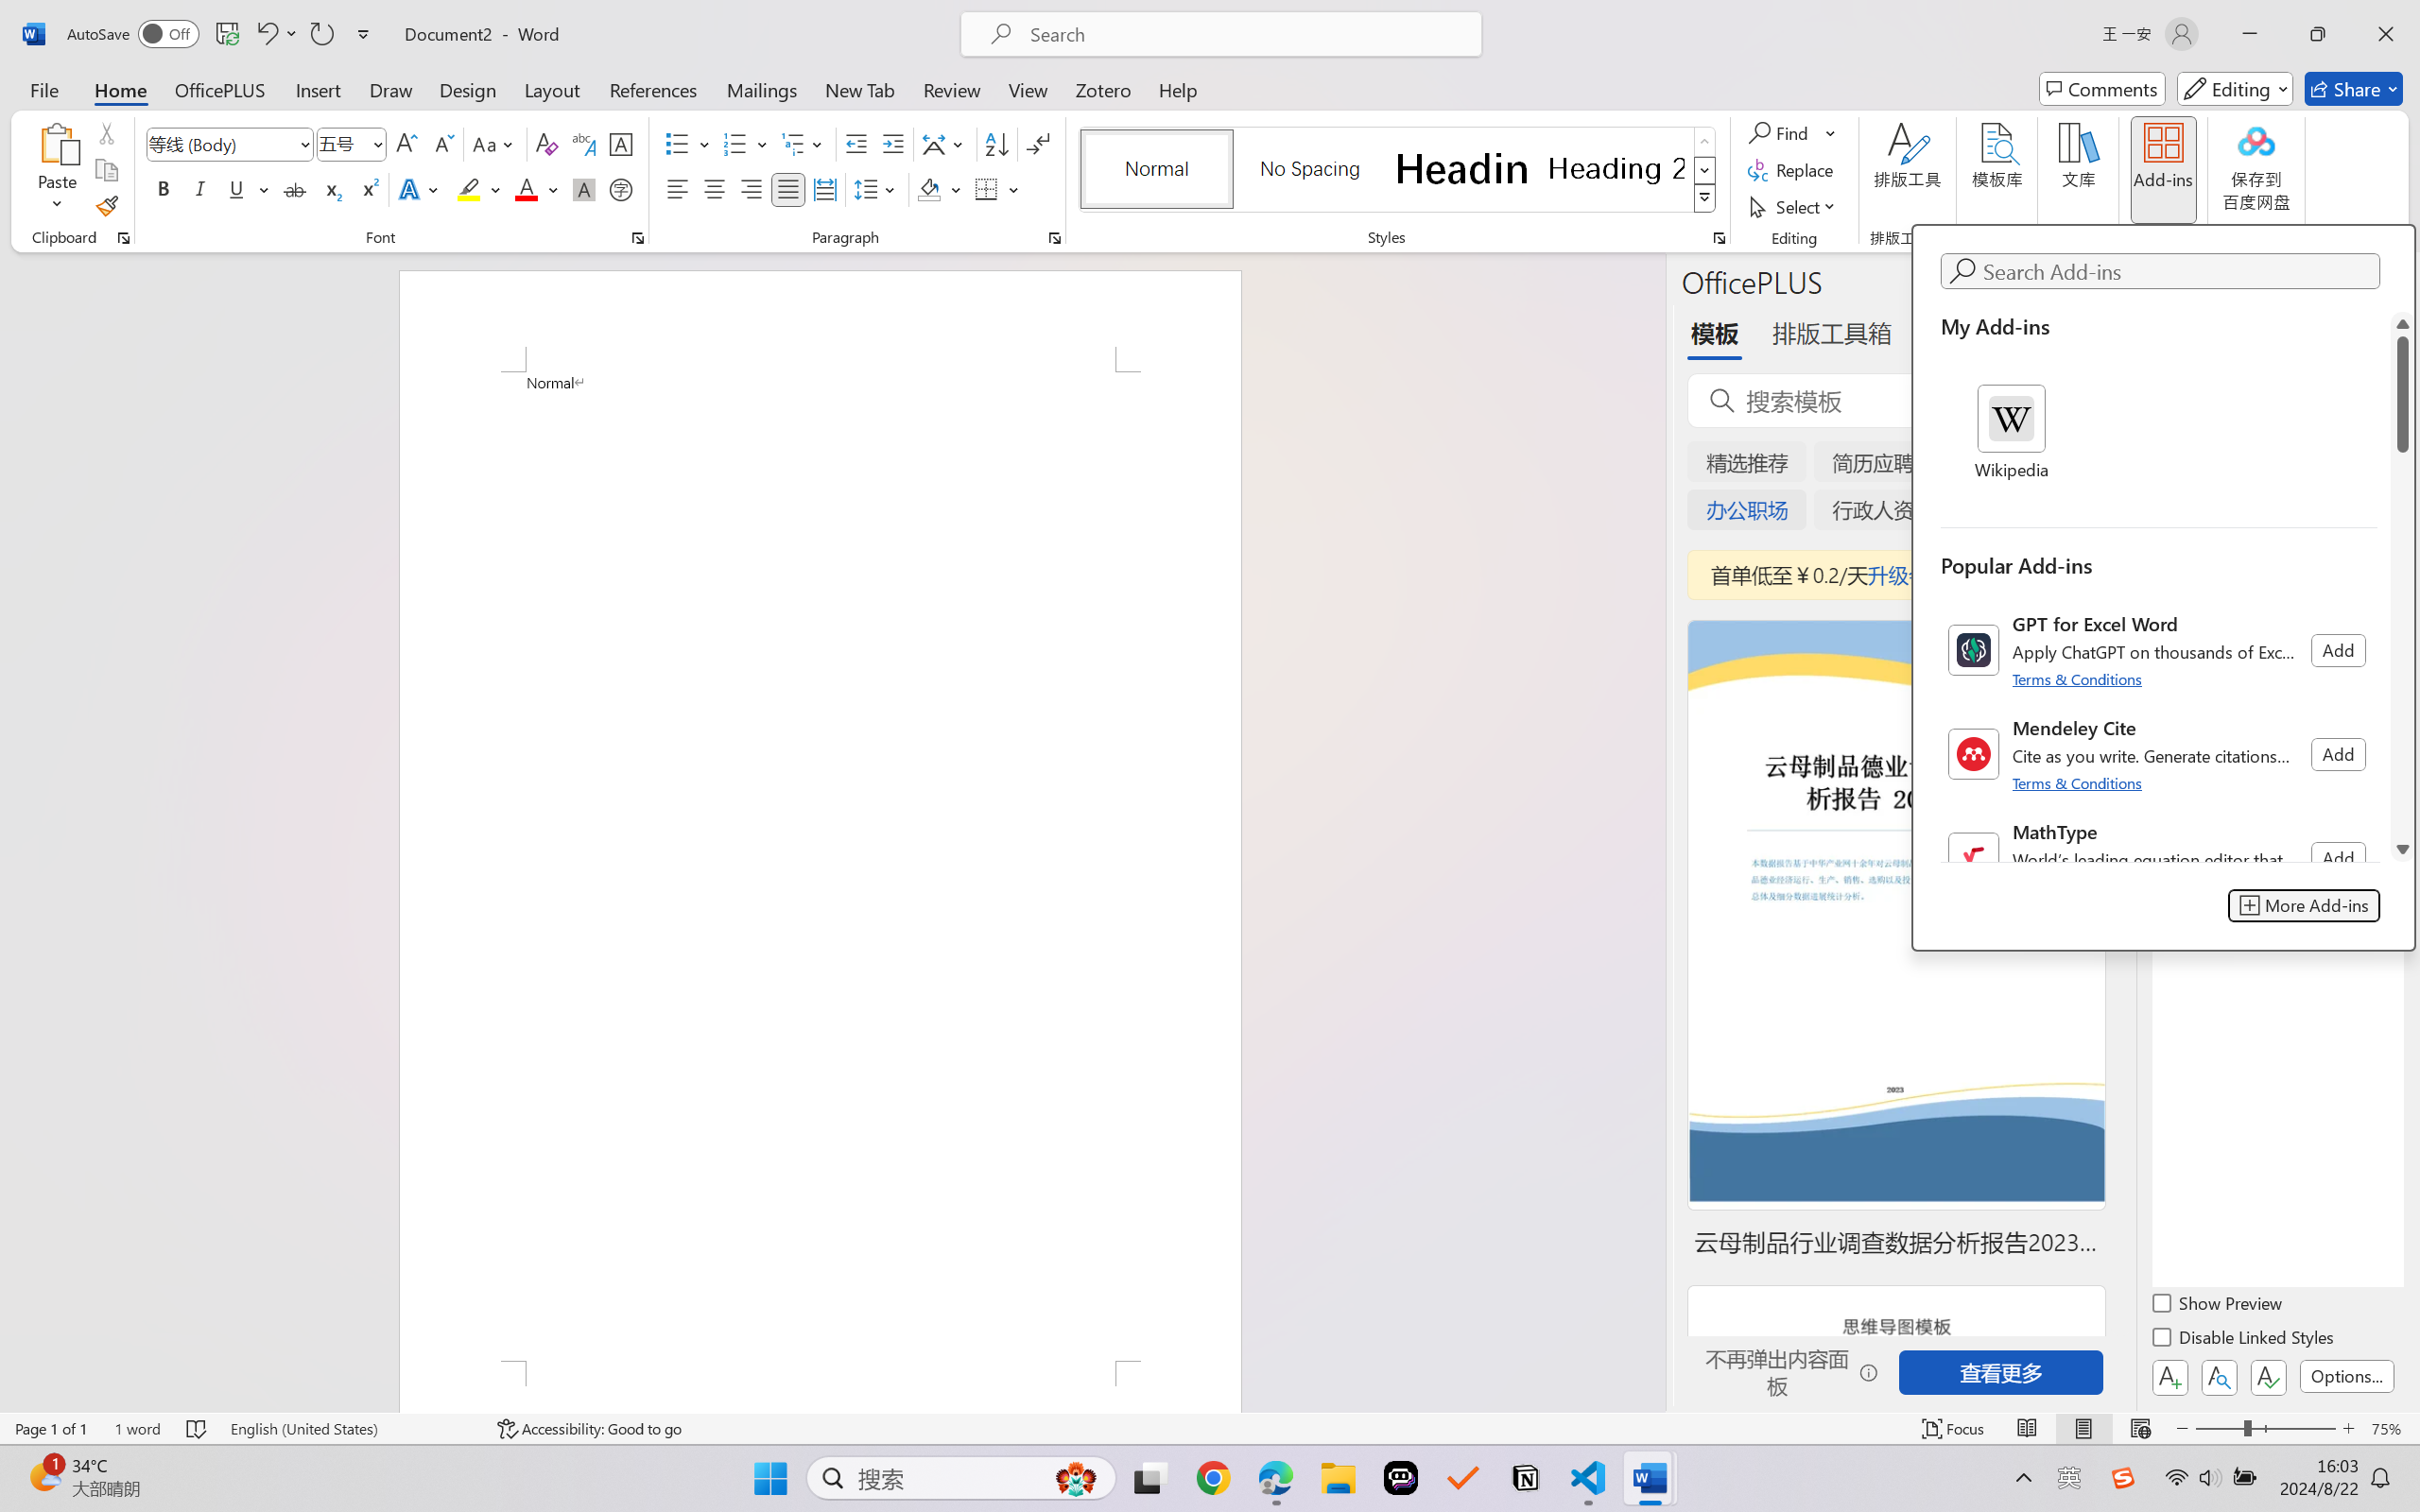  I want to click on Terms & Conditions, so click(2080, 782).